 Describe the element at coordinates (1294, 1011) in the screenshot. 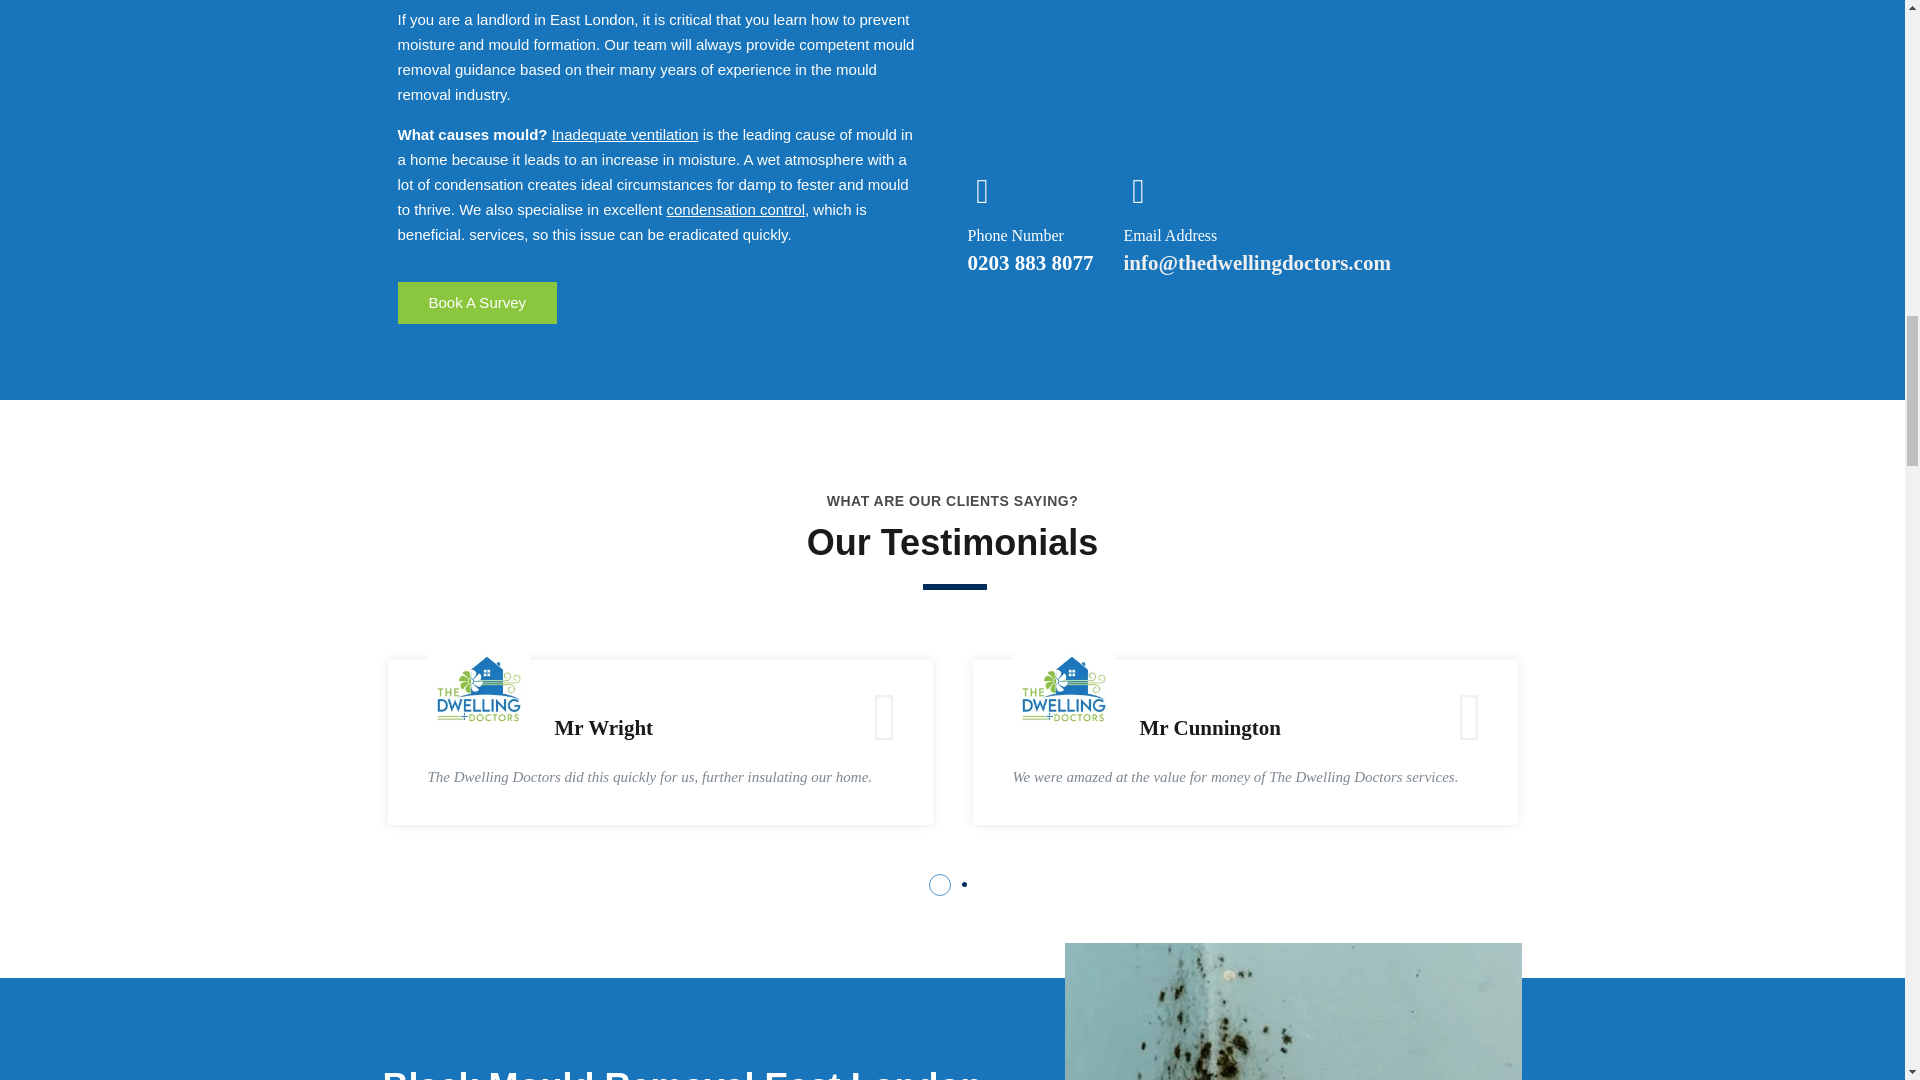

I see `black-mould` at that location.